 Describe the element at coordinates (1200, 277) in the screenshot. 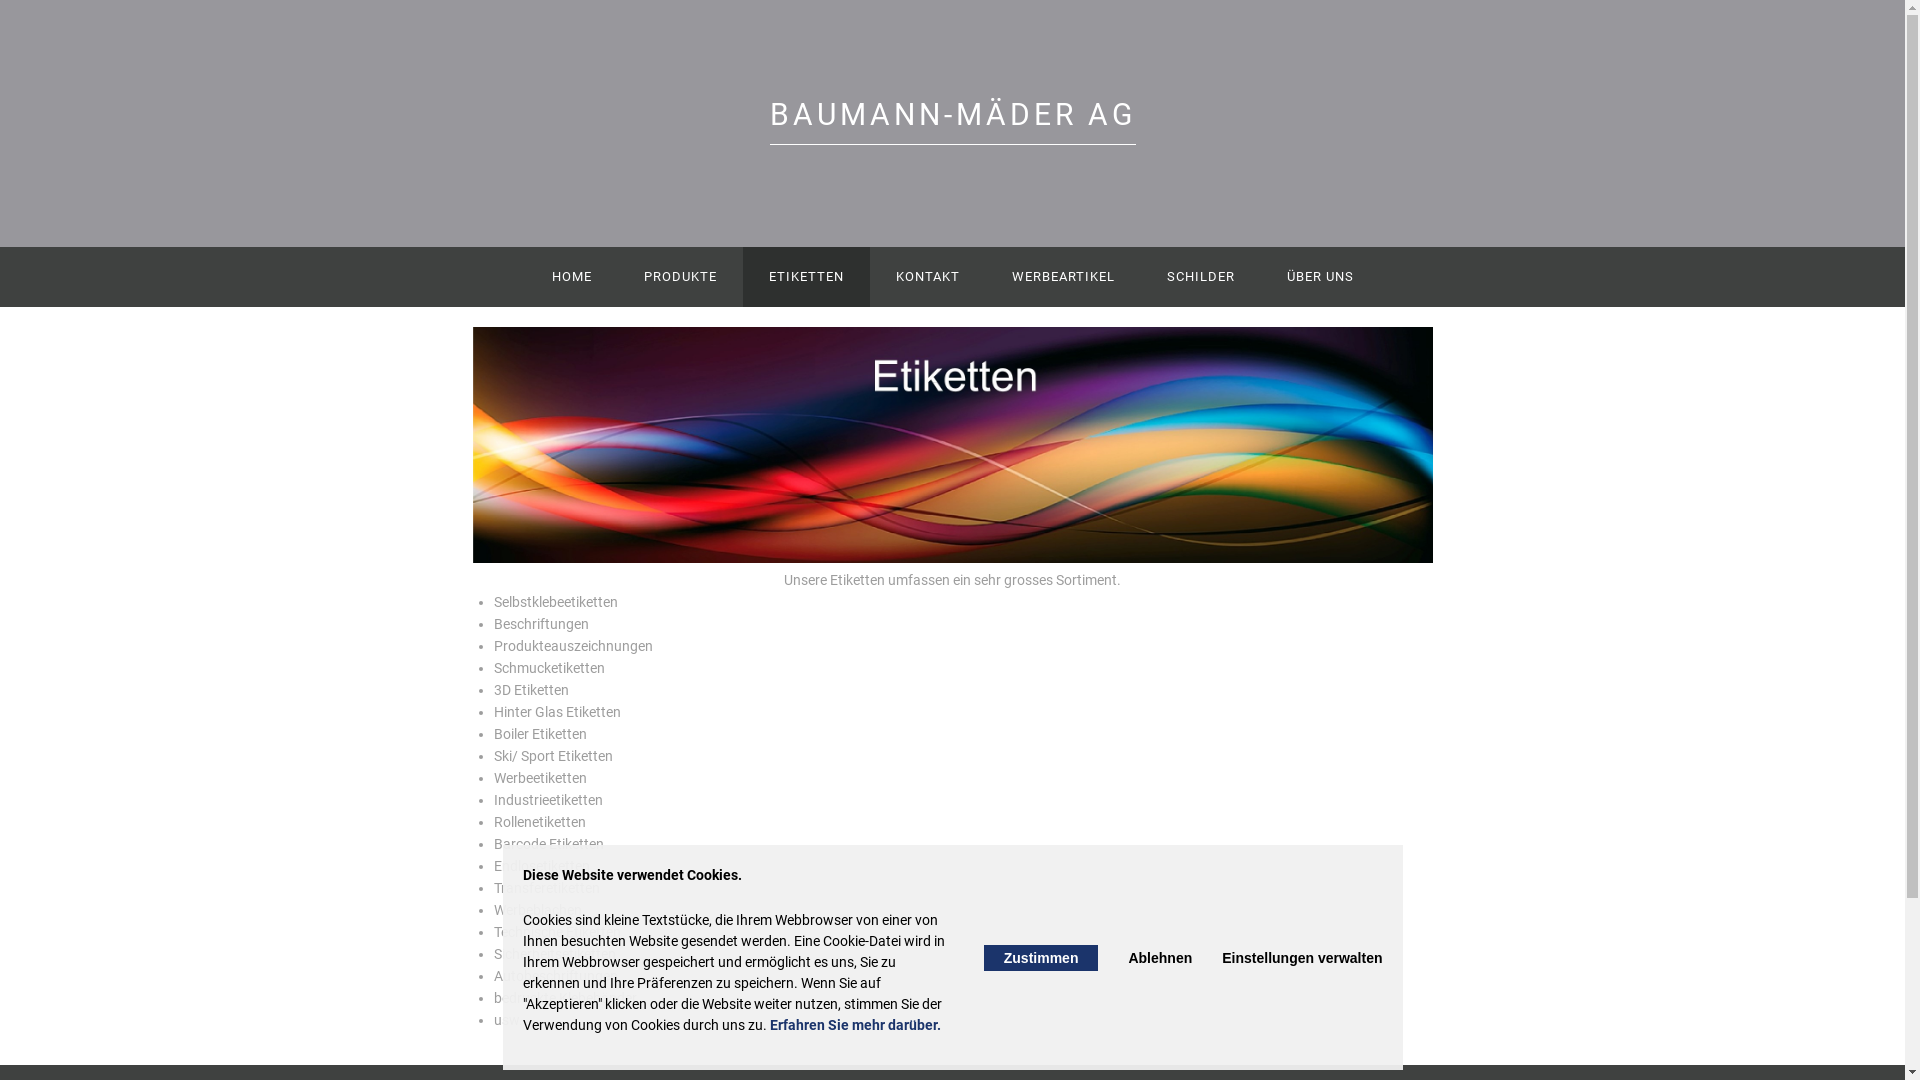

I see `SCHILDER` at that location.